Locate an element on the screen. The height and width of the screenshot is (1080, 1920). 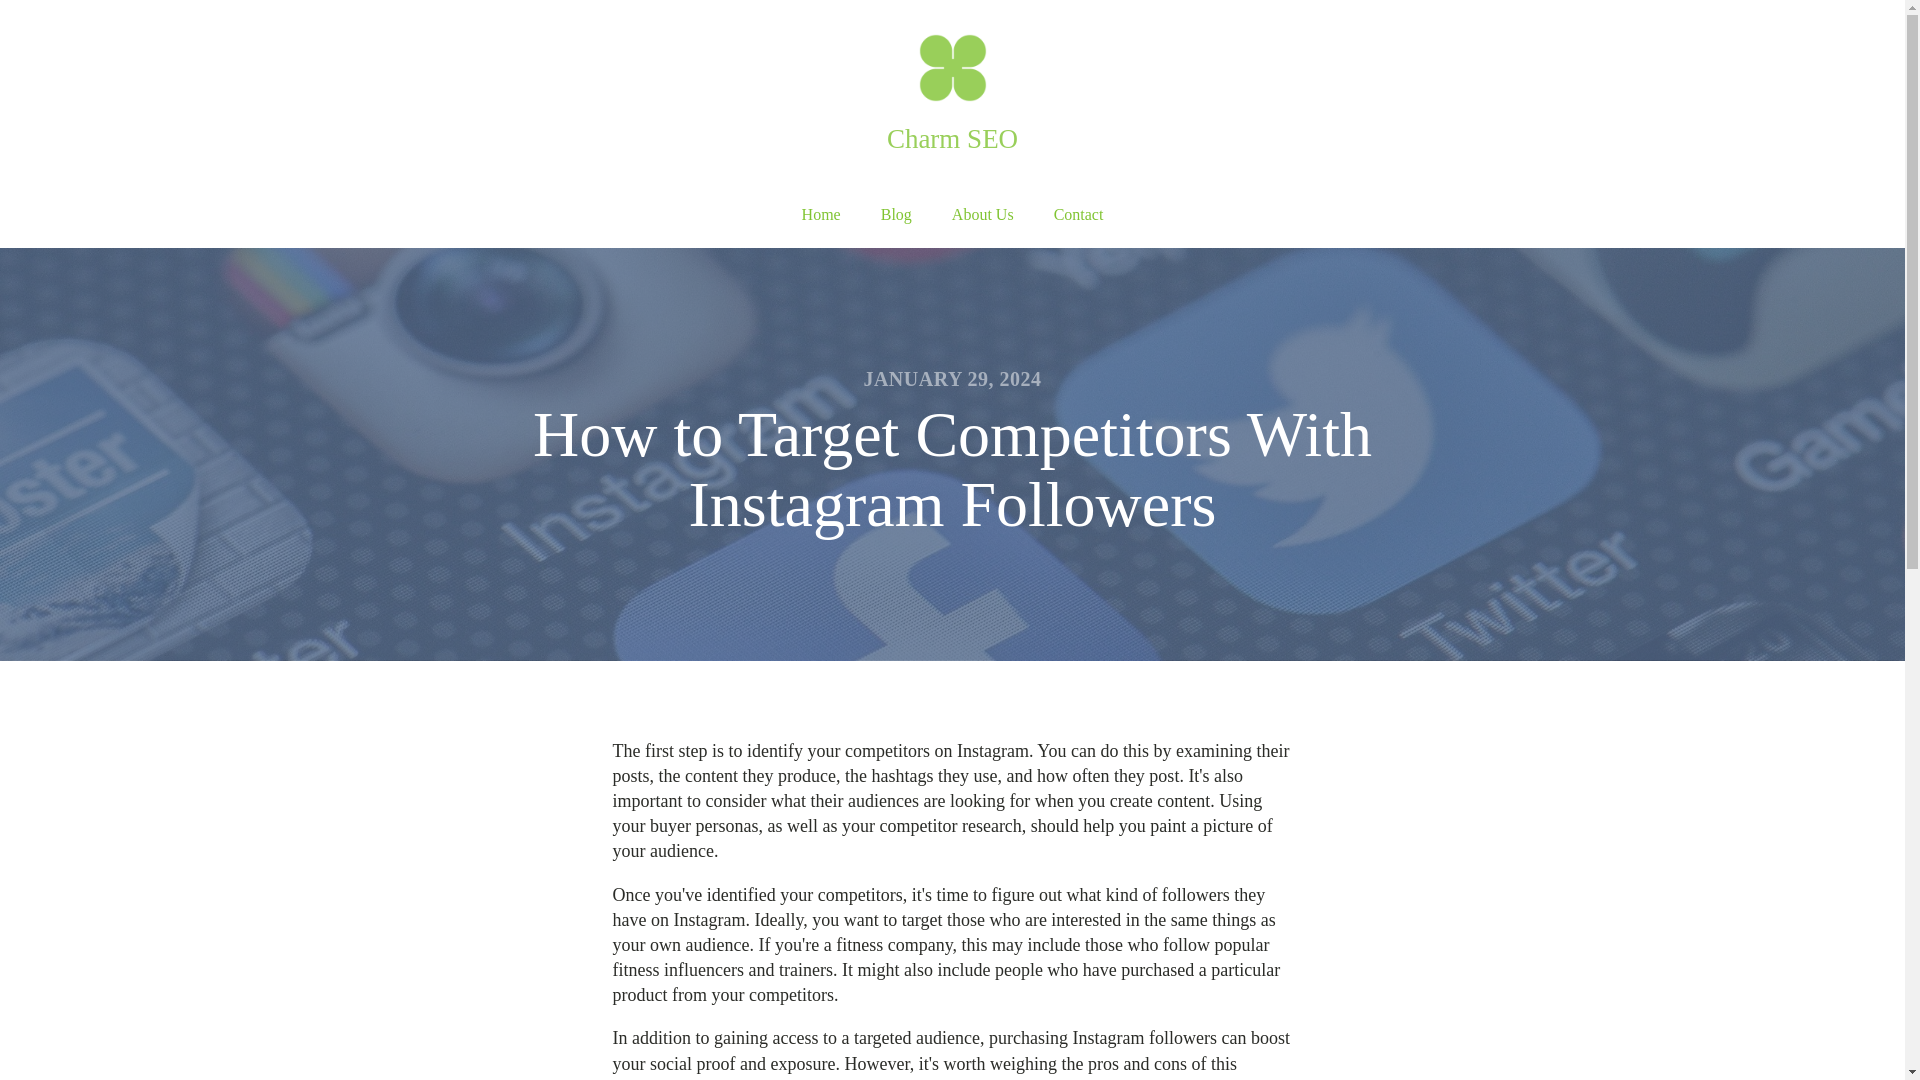
Home is located at coordinates (820, 215).